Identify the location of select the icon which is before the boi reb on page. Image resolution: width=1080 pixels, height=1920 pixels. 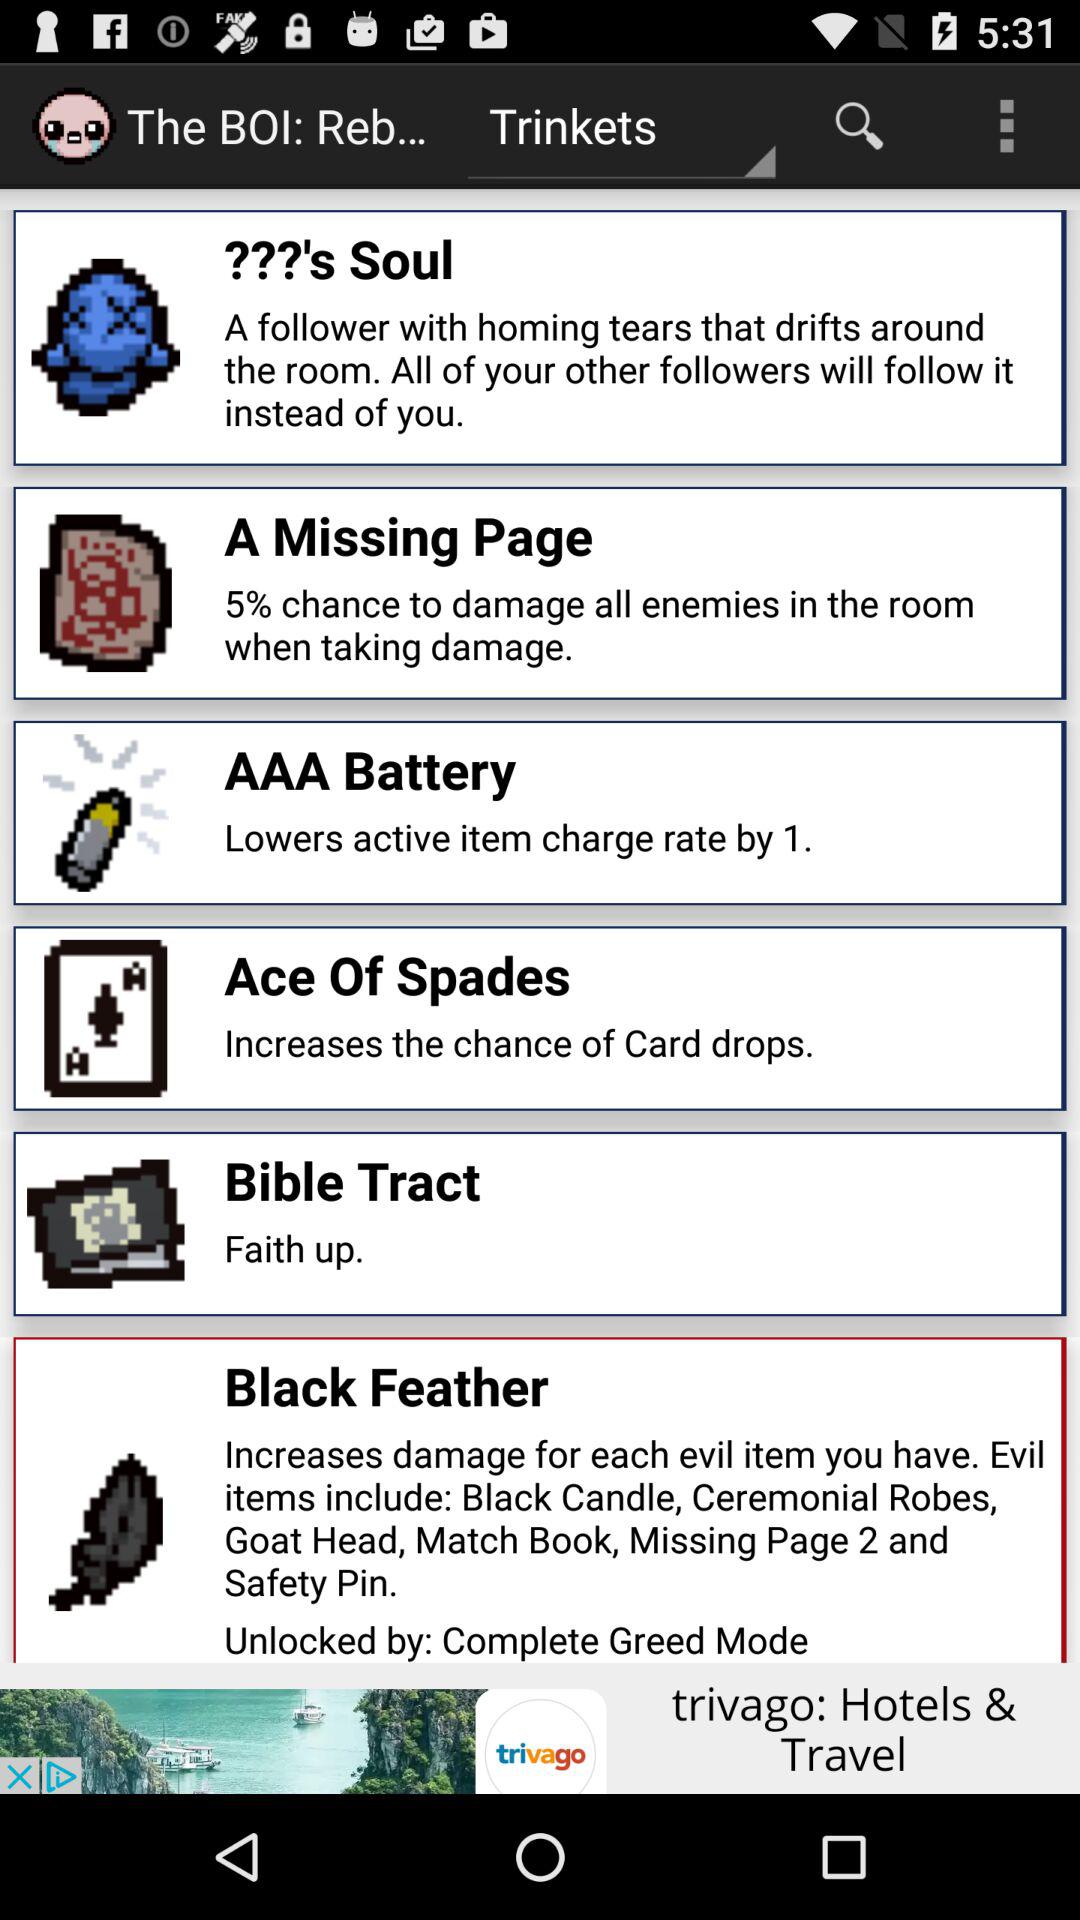
(74, 126).